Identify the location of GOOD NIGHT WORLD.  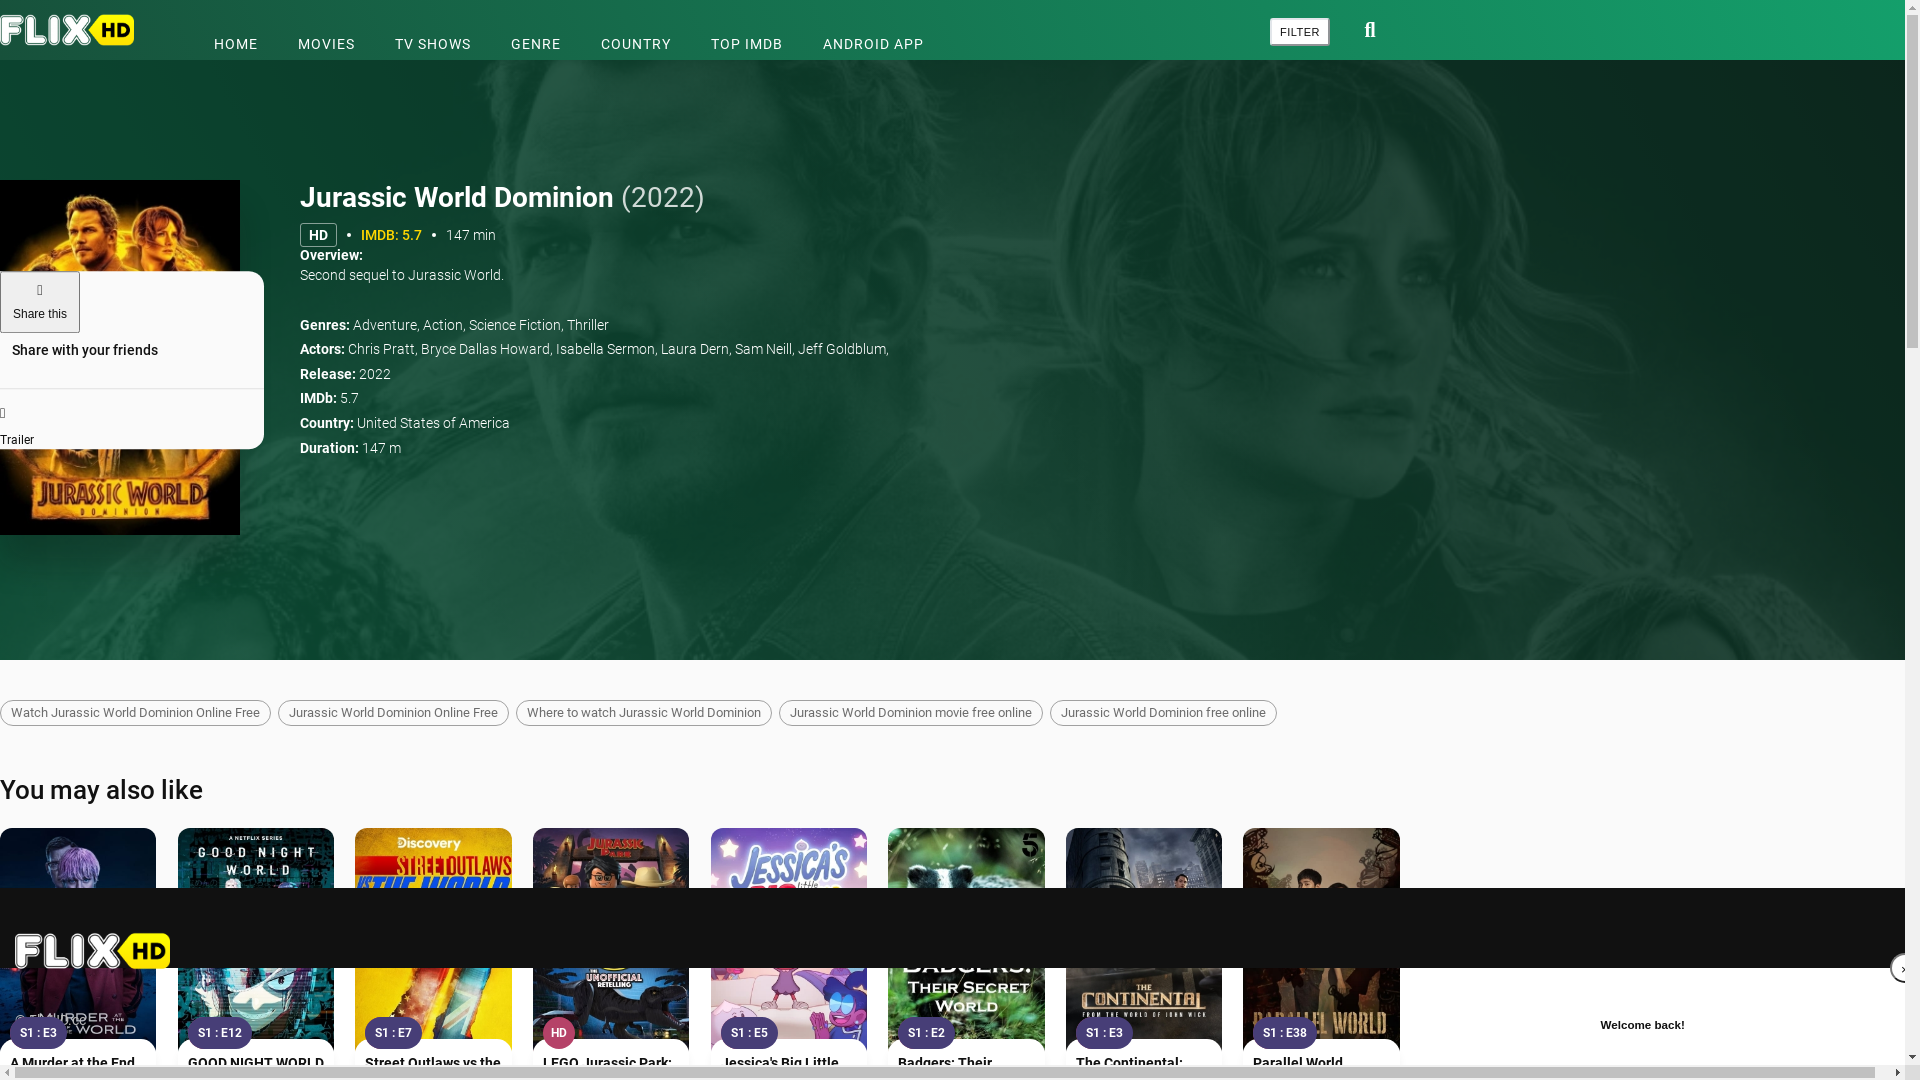
(256, 944).